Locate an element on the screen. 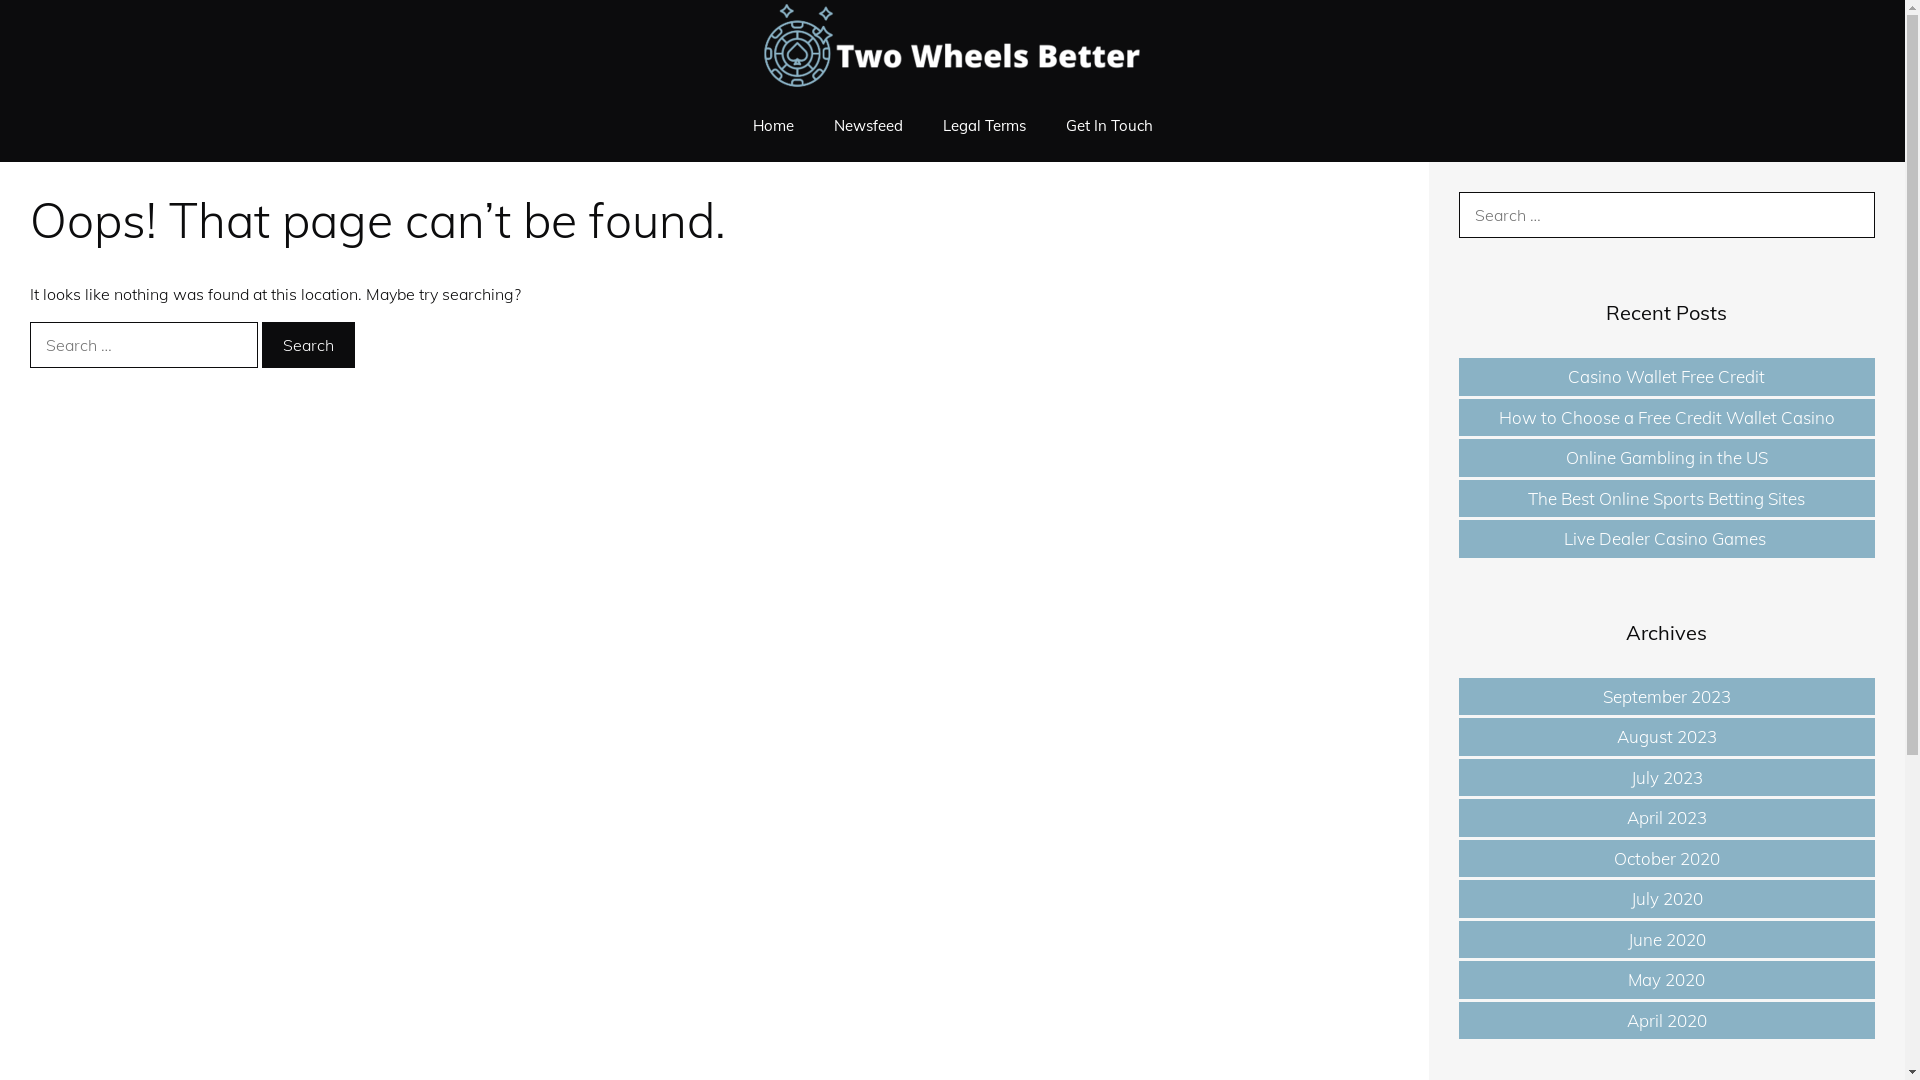 This screenshot has width=1920, height=1080. May 2020 is located at coordinates (1666, 980).